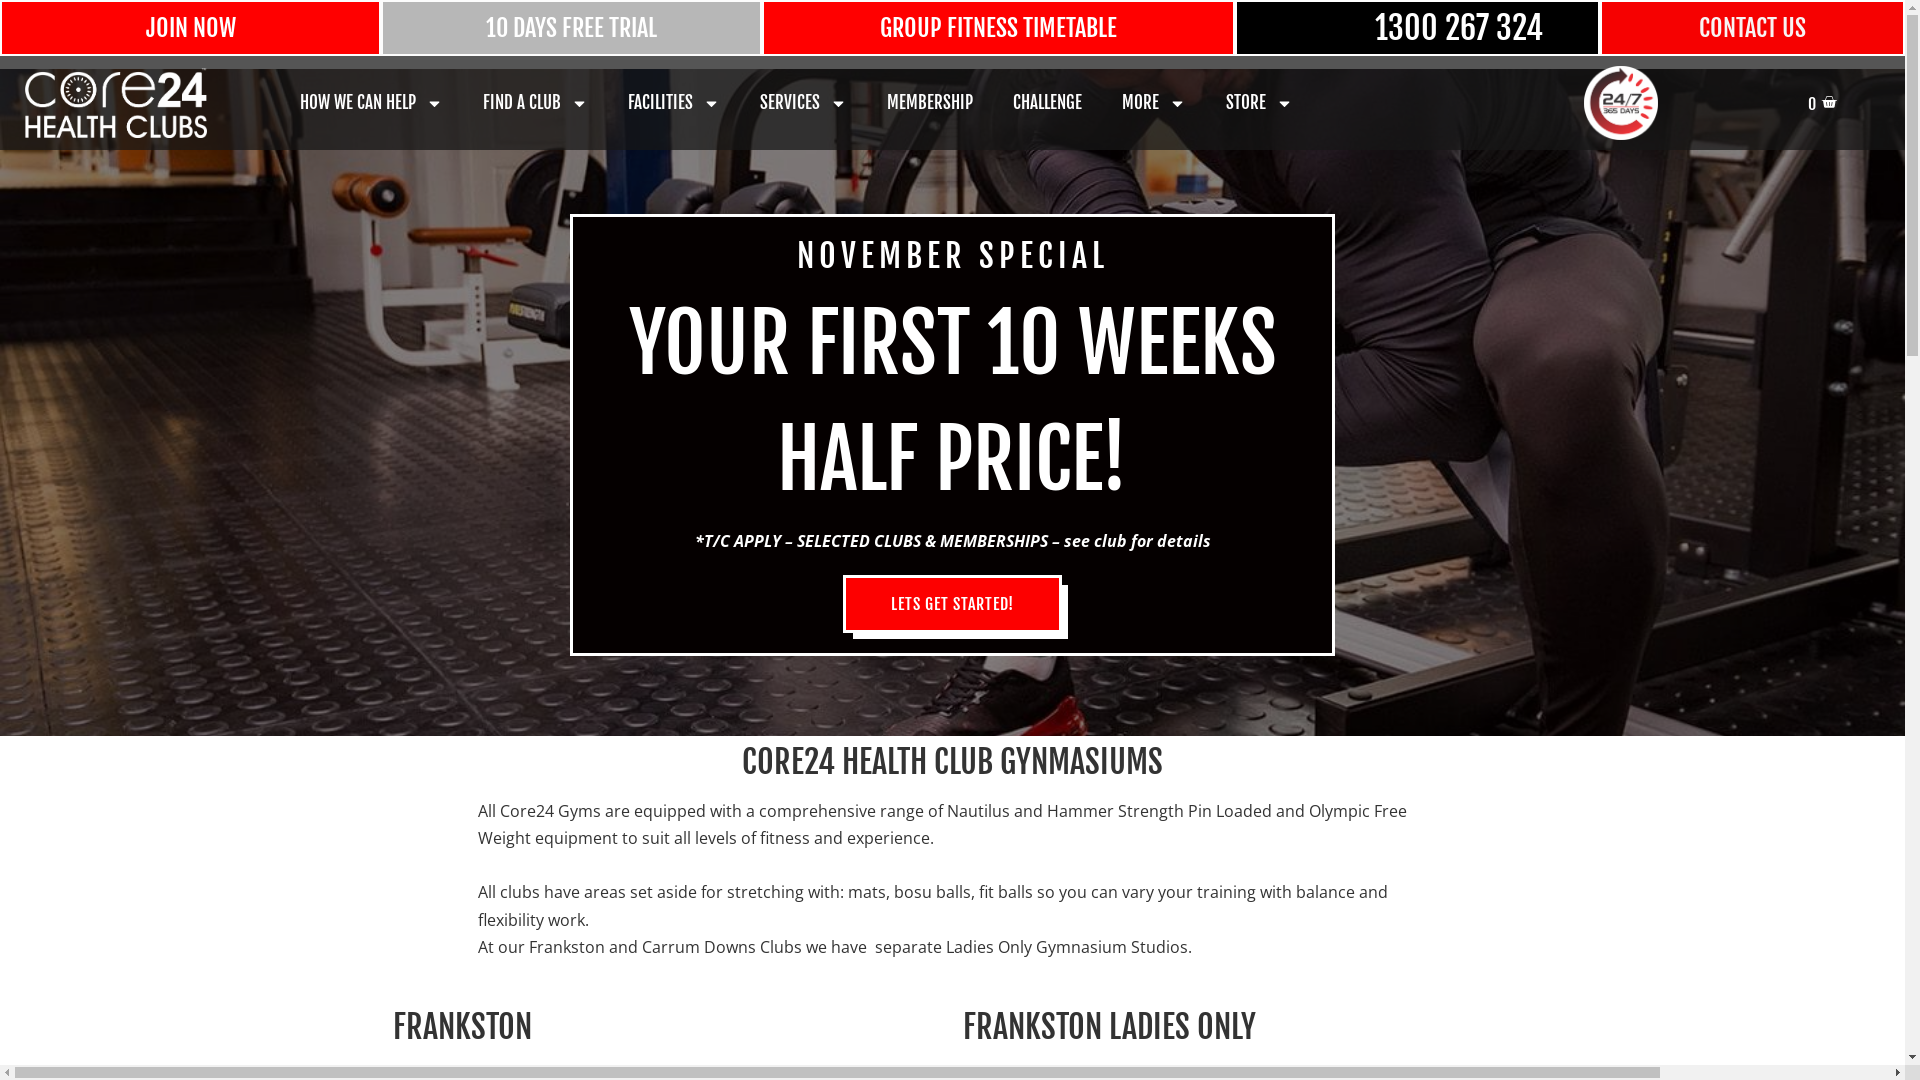 This screenshot has height=1080, width=1920. What do you see at coordinates (372, 103) in the screenshot?
I see `HOW WE CAN HELP` at bounding box center [372, 103].